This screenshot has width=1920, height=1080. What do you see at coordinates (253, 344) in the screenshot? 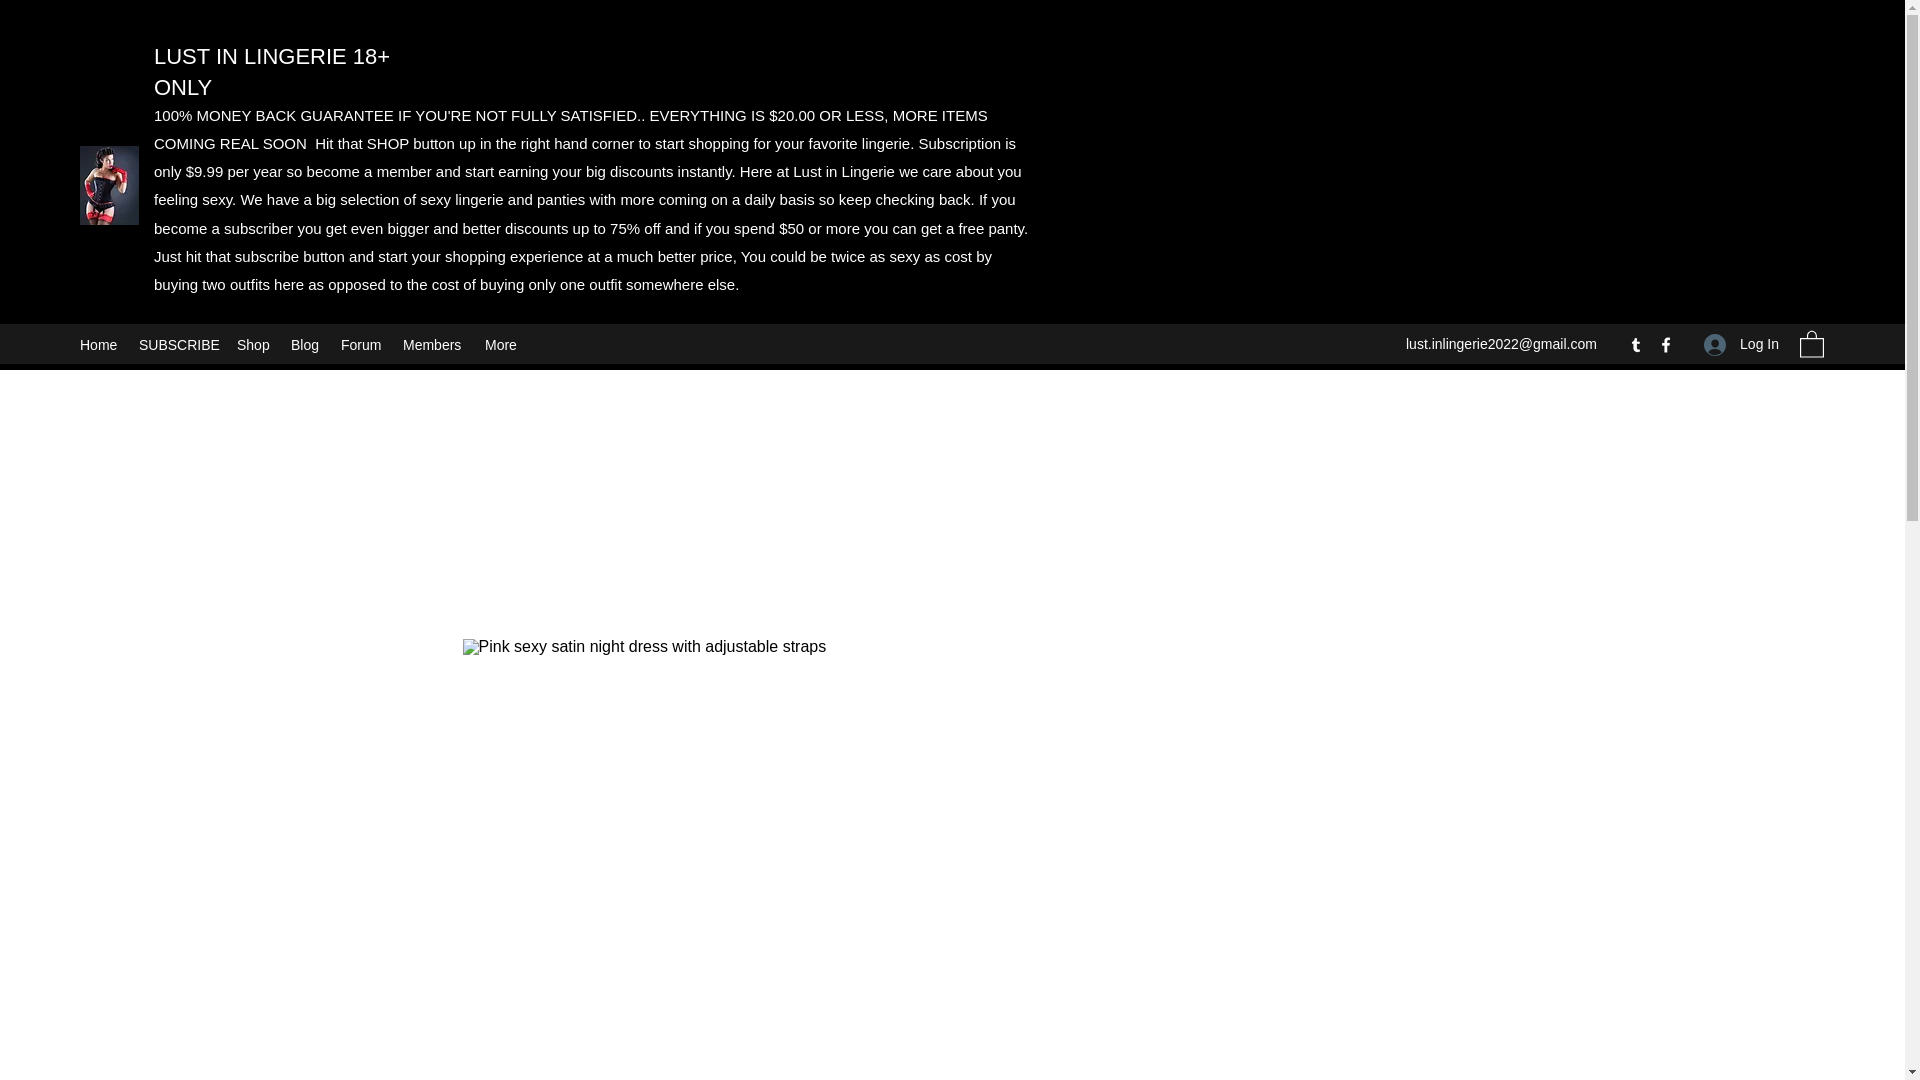
I see `Shop` at bounding box center [253, 344].